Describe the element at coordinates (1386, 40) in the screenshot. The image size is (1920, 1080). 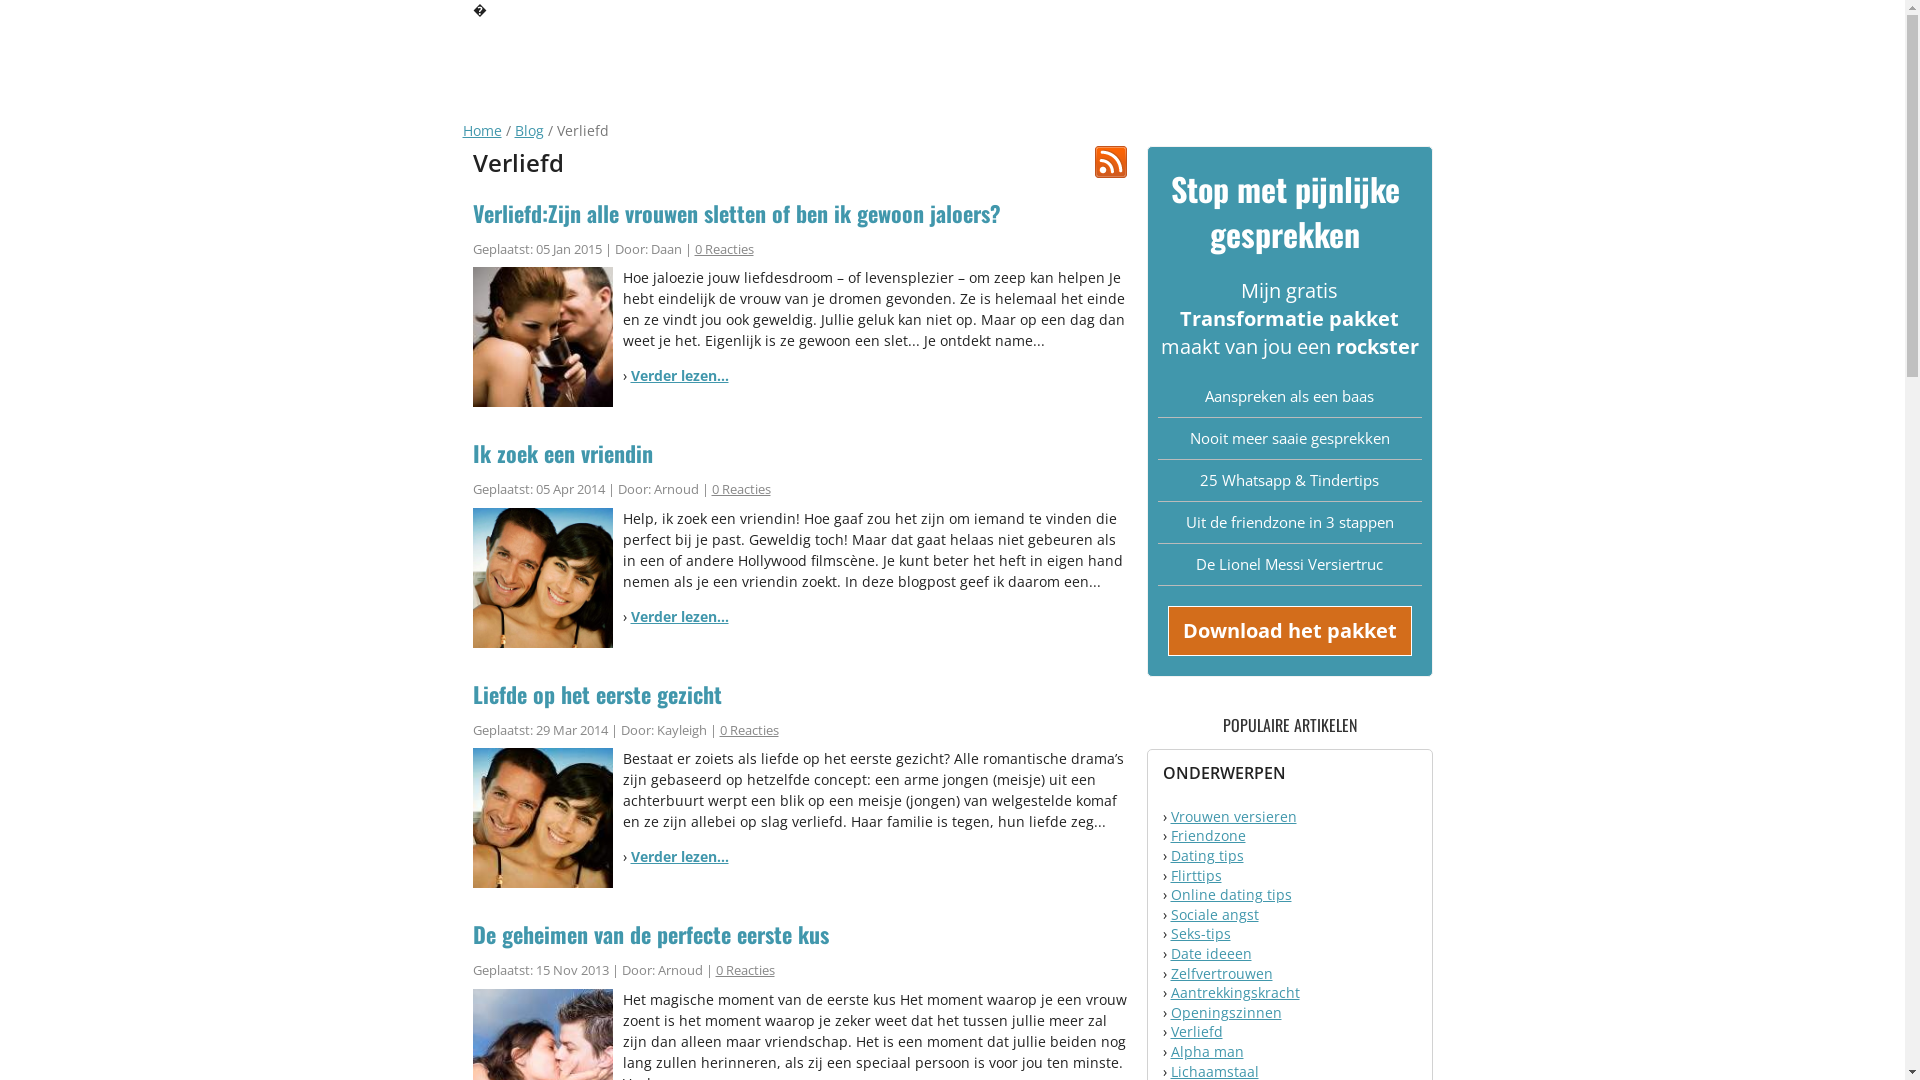
I see `YOUTUBE` at that location.